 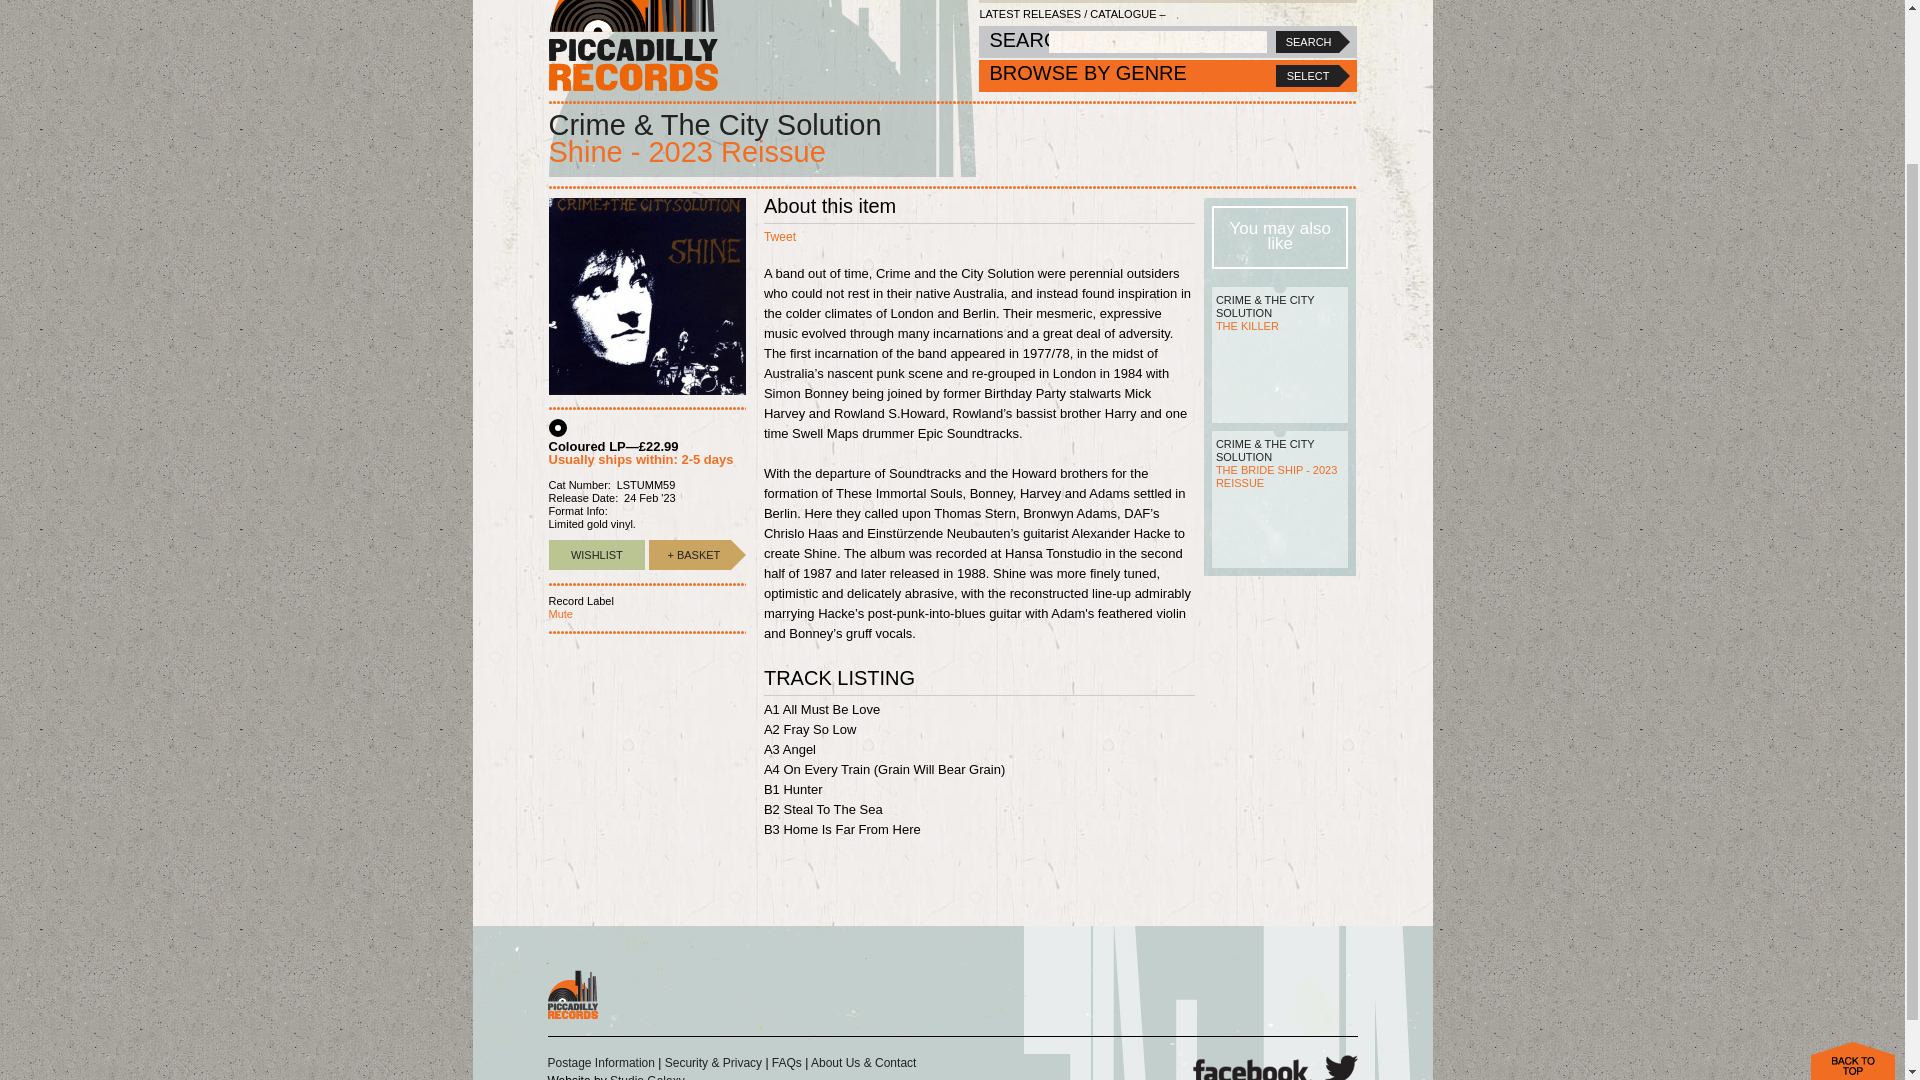 What do you see at coordinates (560, 614) in the screenshot?
I see `Search for other items on Mute` at bounding box center [560, 614].